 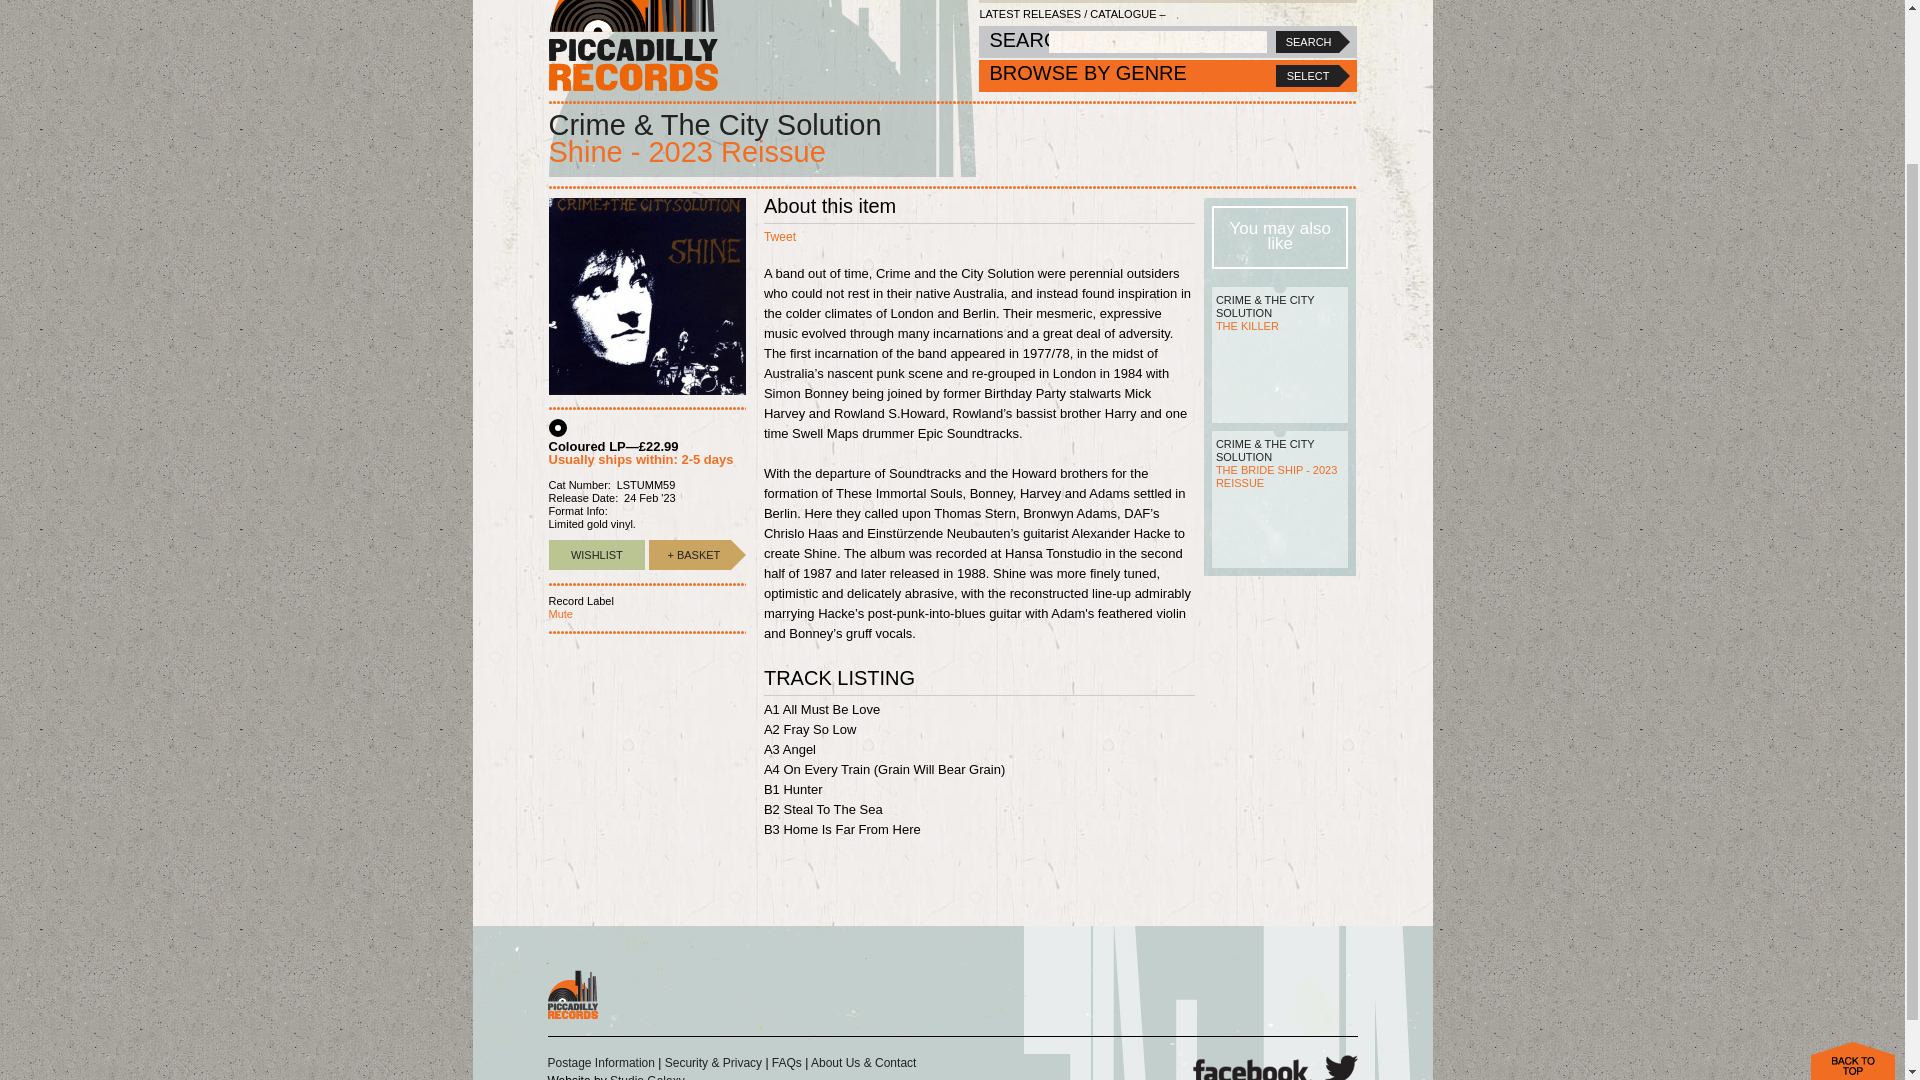 What do you see at coordinates (560, 614) in the screenshot?
I see `Search for other items on Mute` at bounding box center [560, 614].